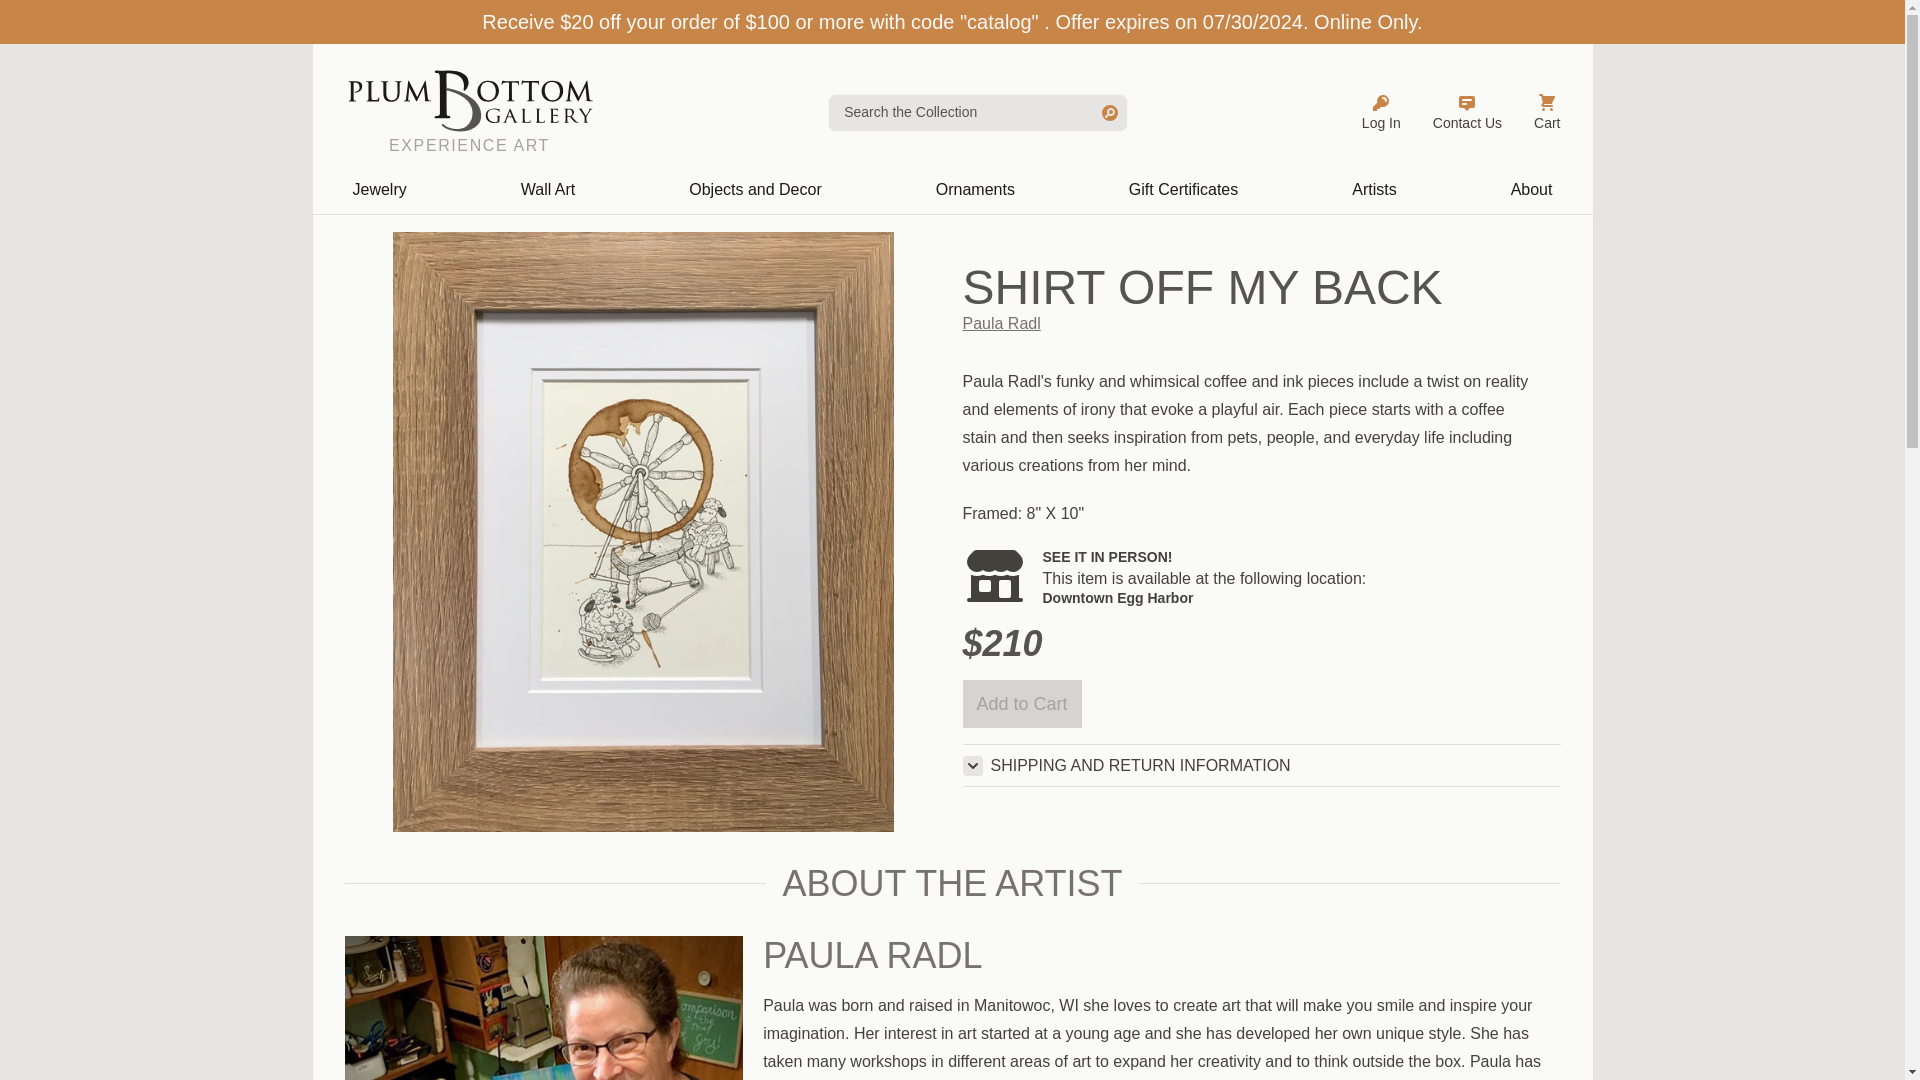 The height and width of the screenshot is (1080, 1920). What do you see at coordinates (975, 190) in the screenshot?
I see `Ornaments` at bounding box center [975, 190].